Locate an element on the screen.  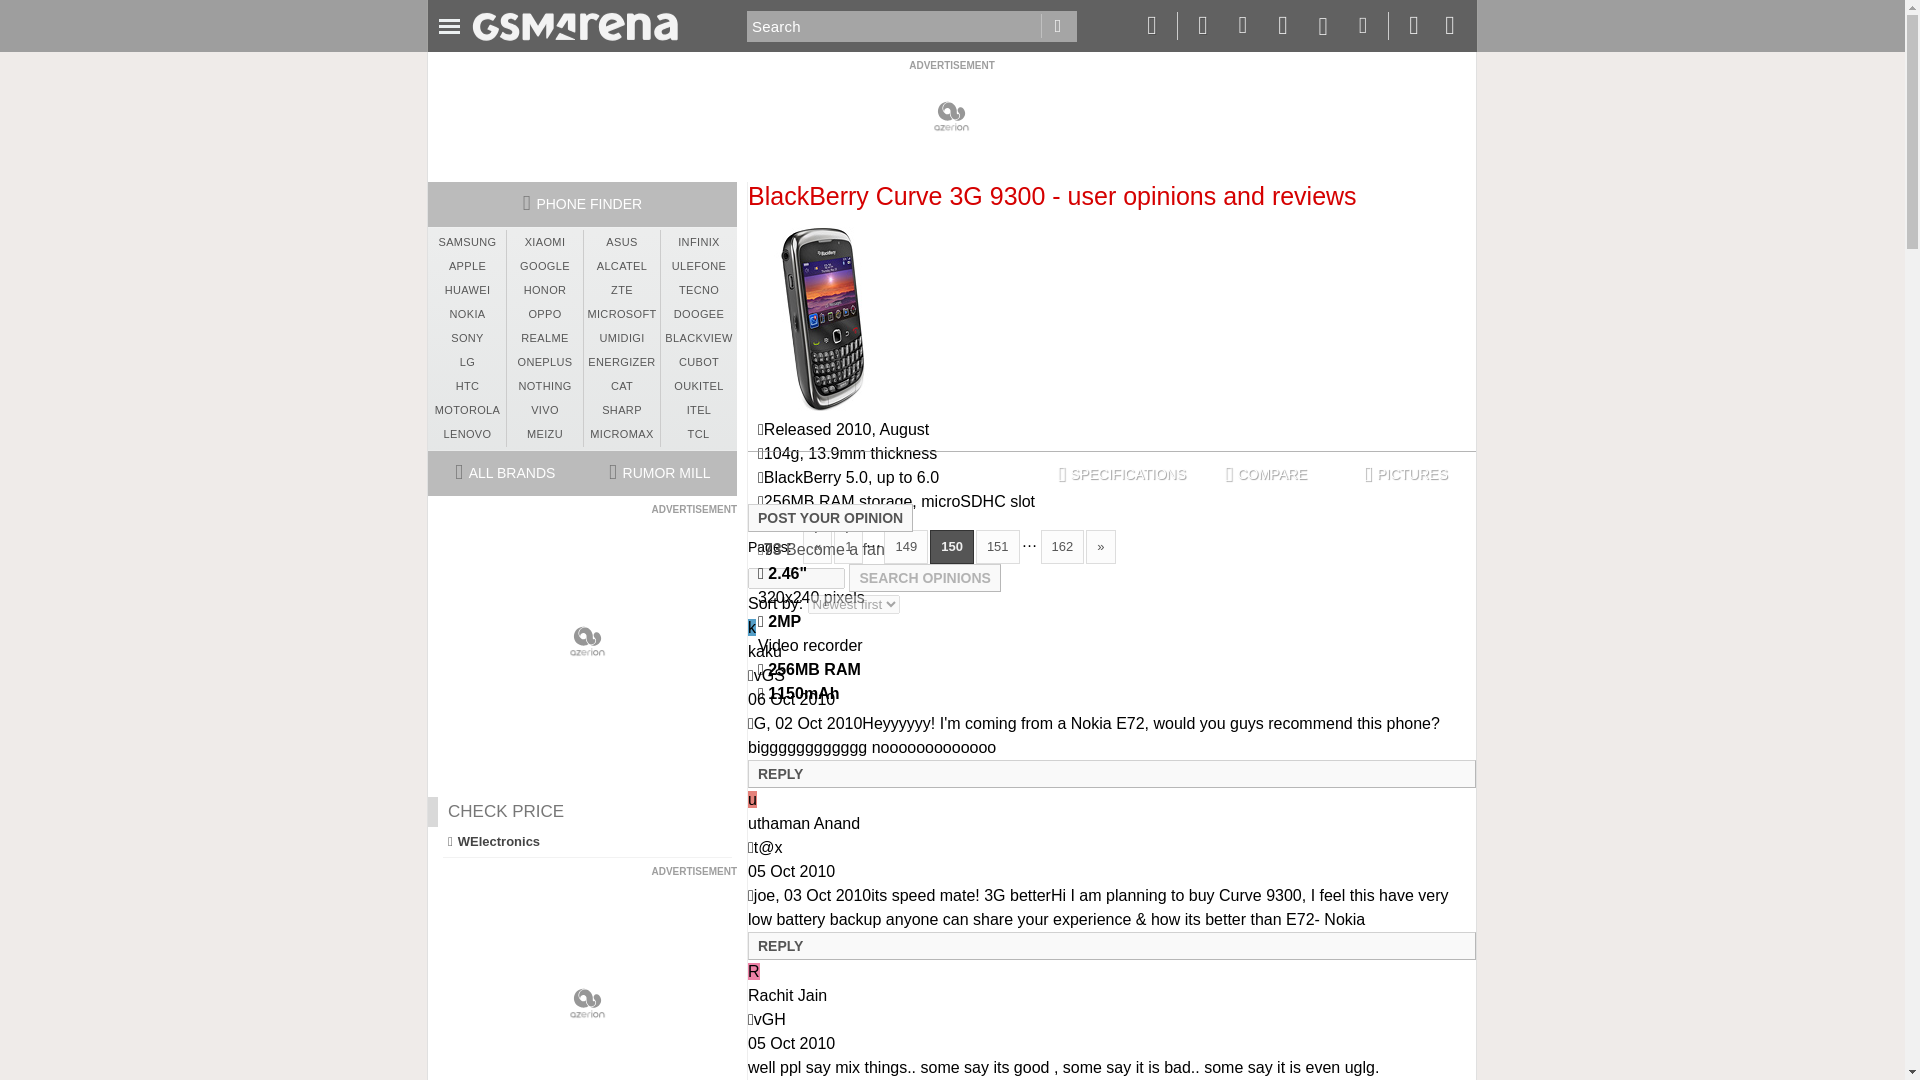
Encoded anonymized location is located at coordinates (768, 848).